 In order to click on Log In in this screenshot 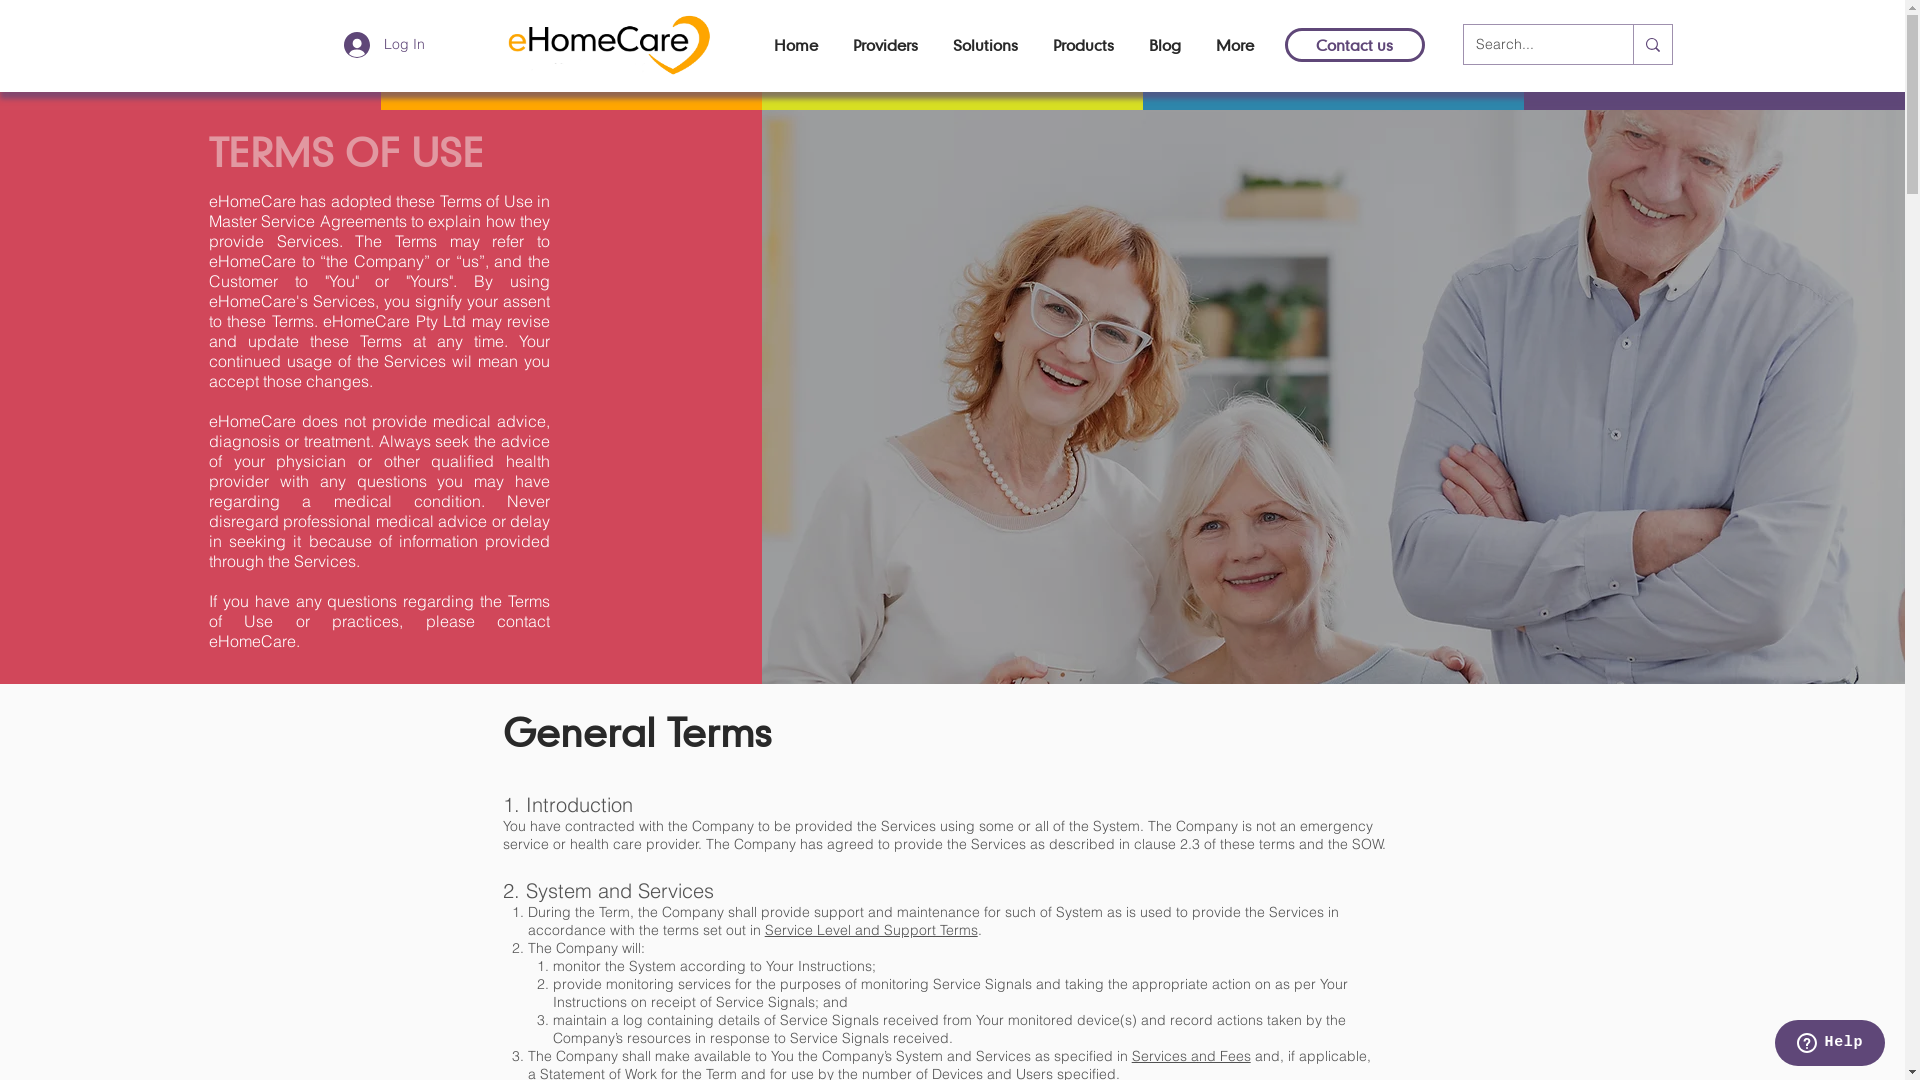, I will do `click(384, 45)`.